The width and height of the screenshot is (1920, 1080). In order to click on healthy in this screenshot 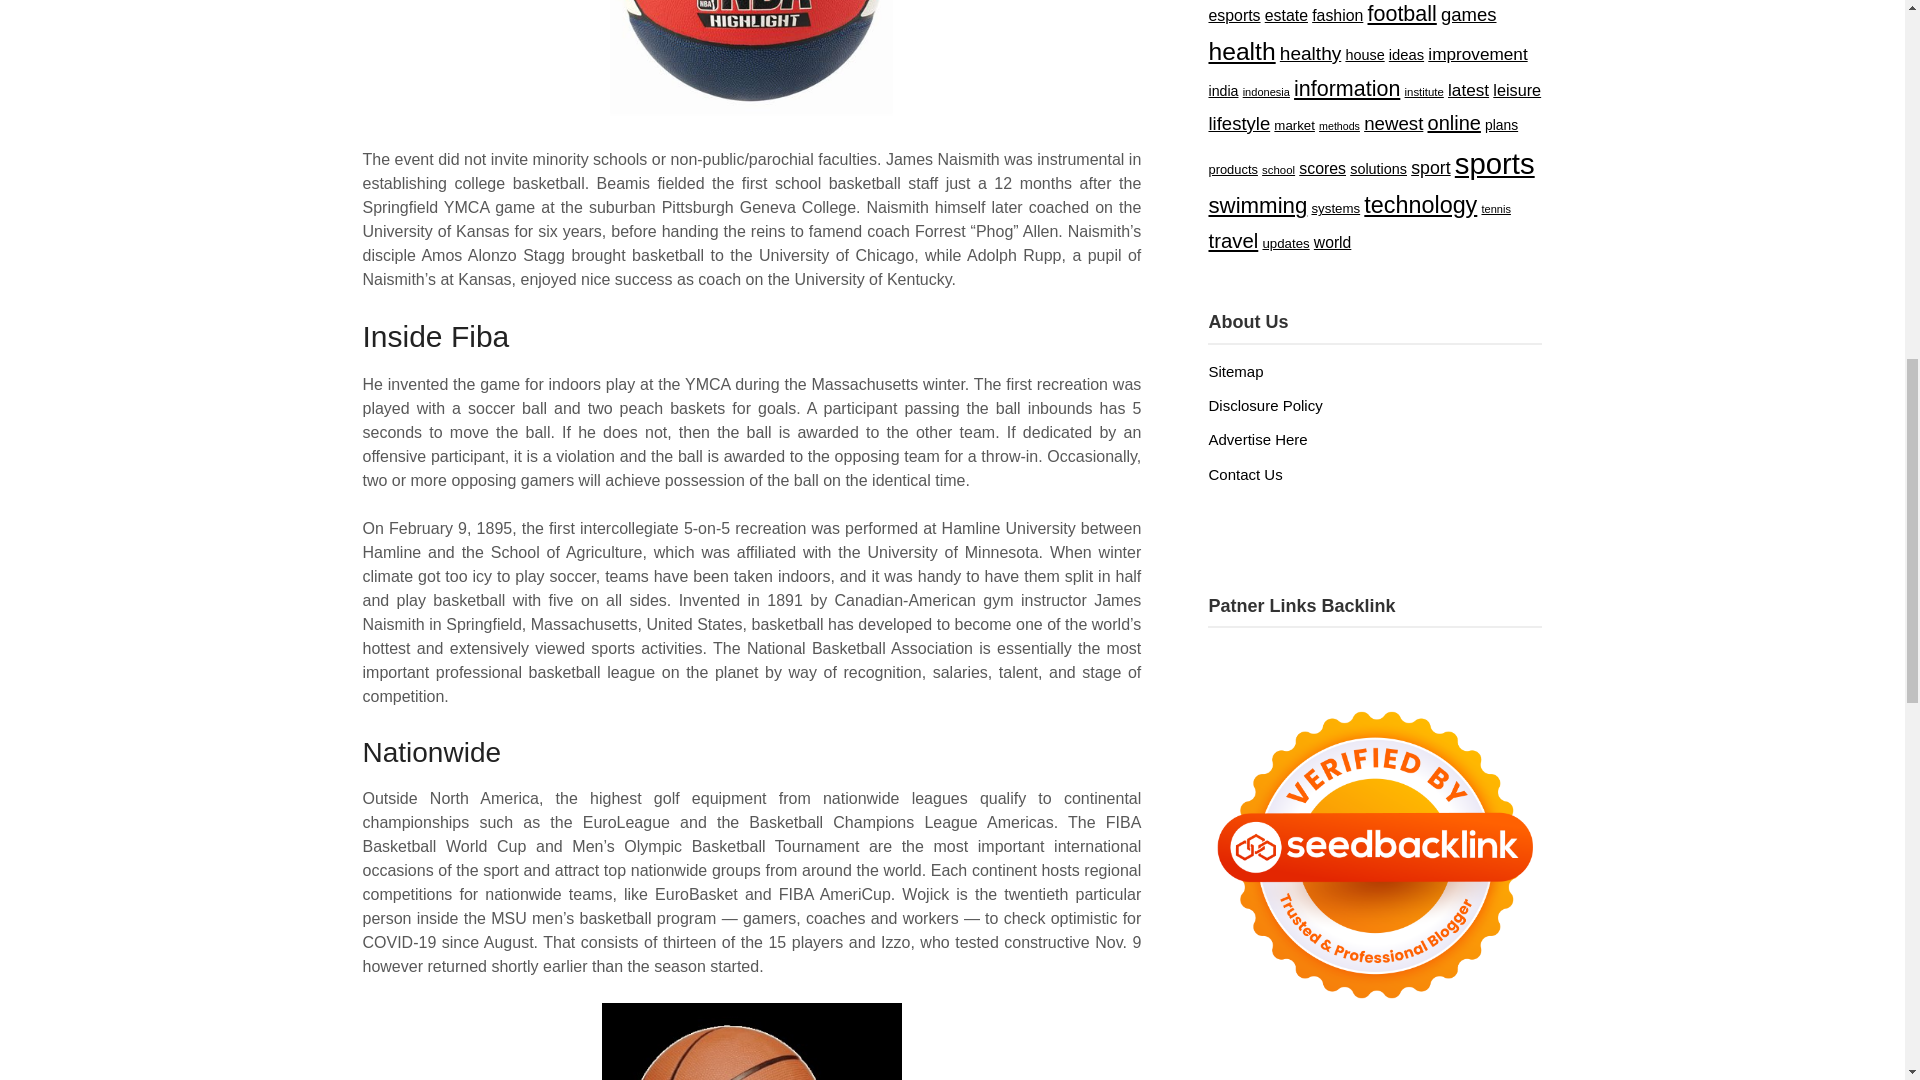, I will do `click(1310, 53)`.